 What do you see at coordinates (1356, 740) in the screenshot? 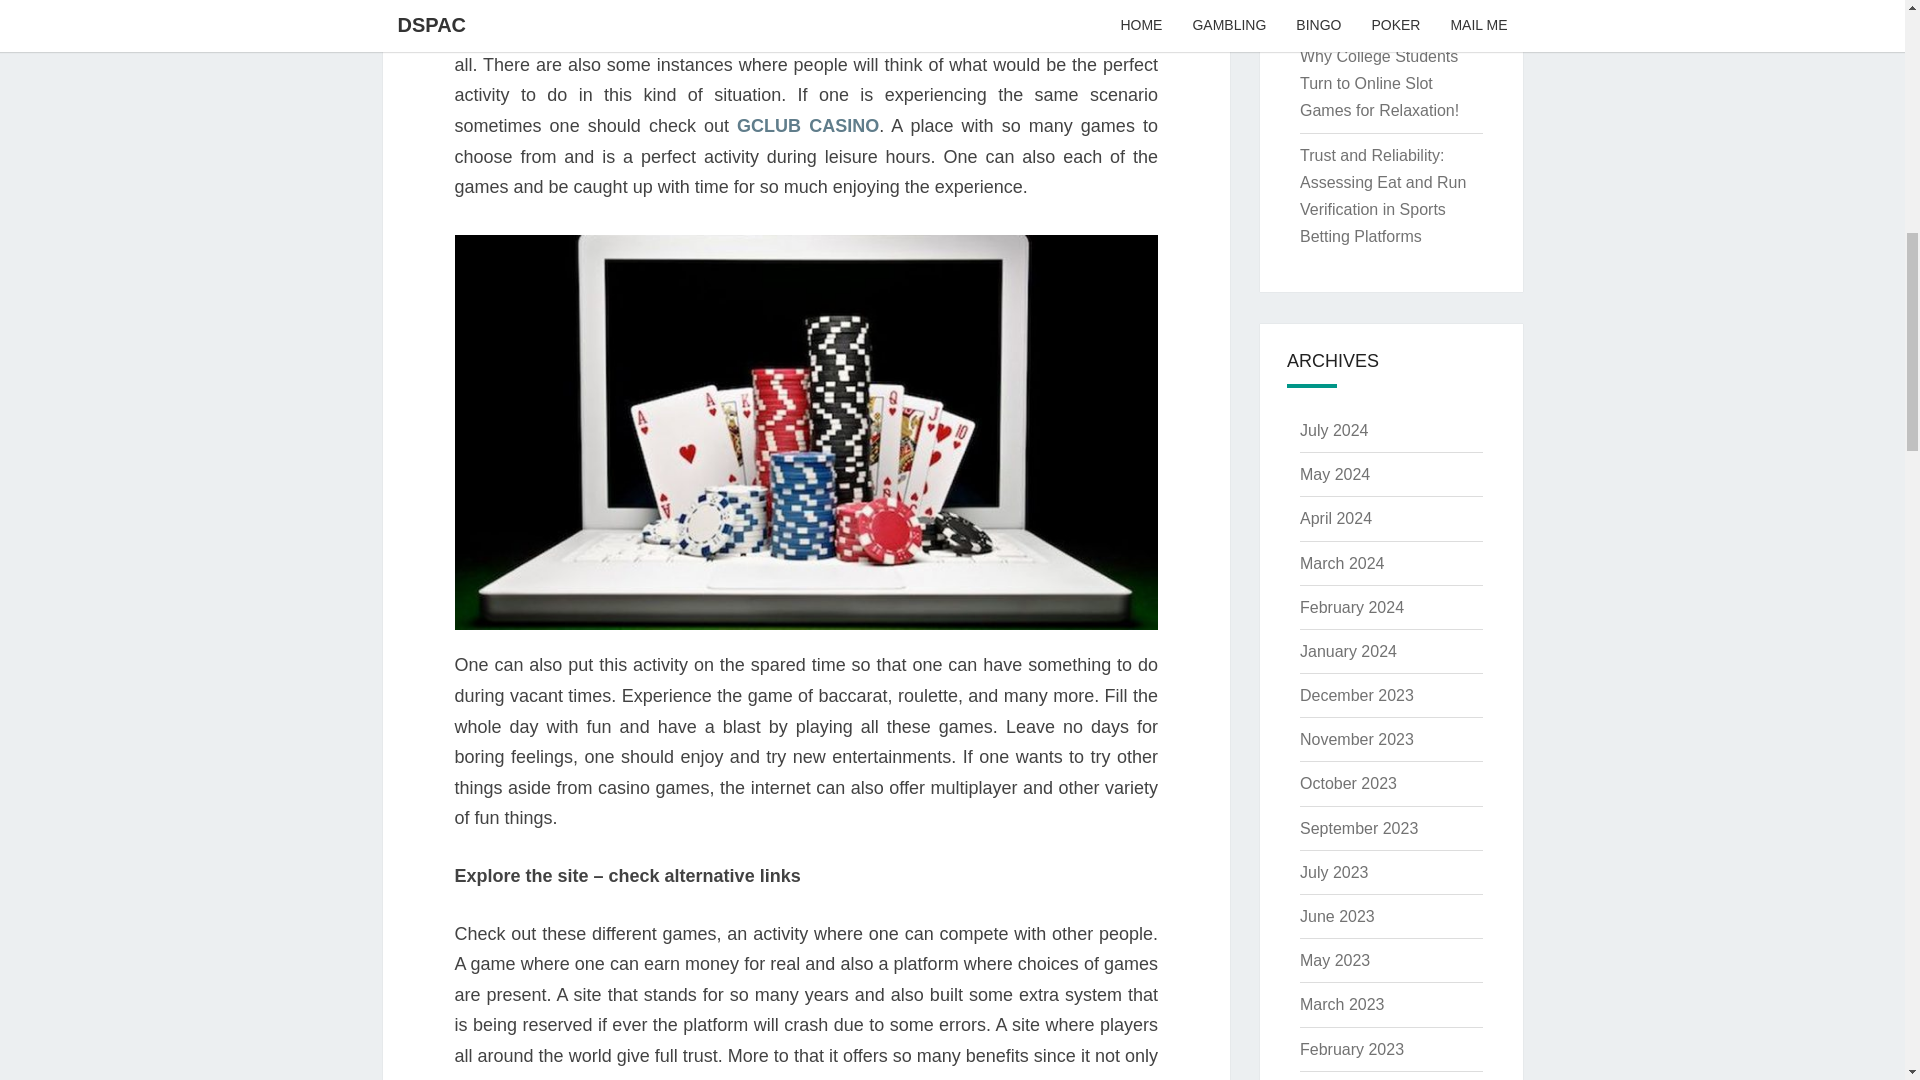
I see `November 2023` at bounding box center [1356, 740].